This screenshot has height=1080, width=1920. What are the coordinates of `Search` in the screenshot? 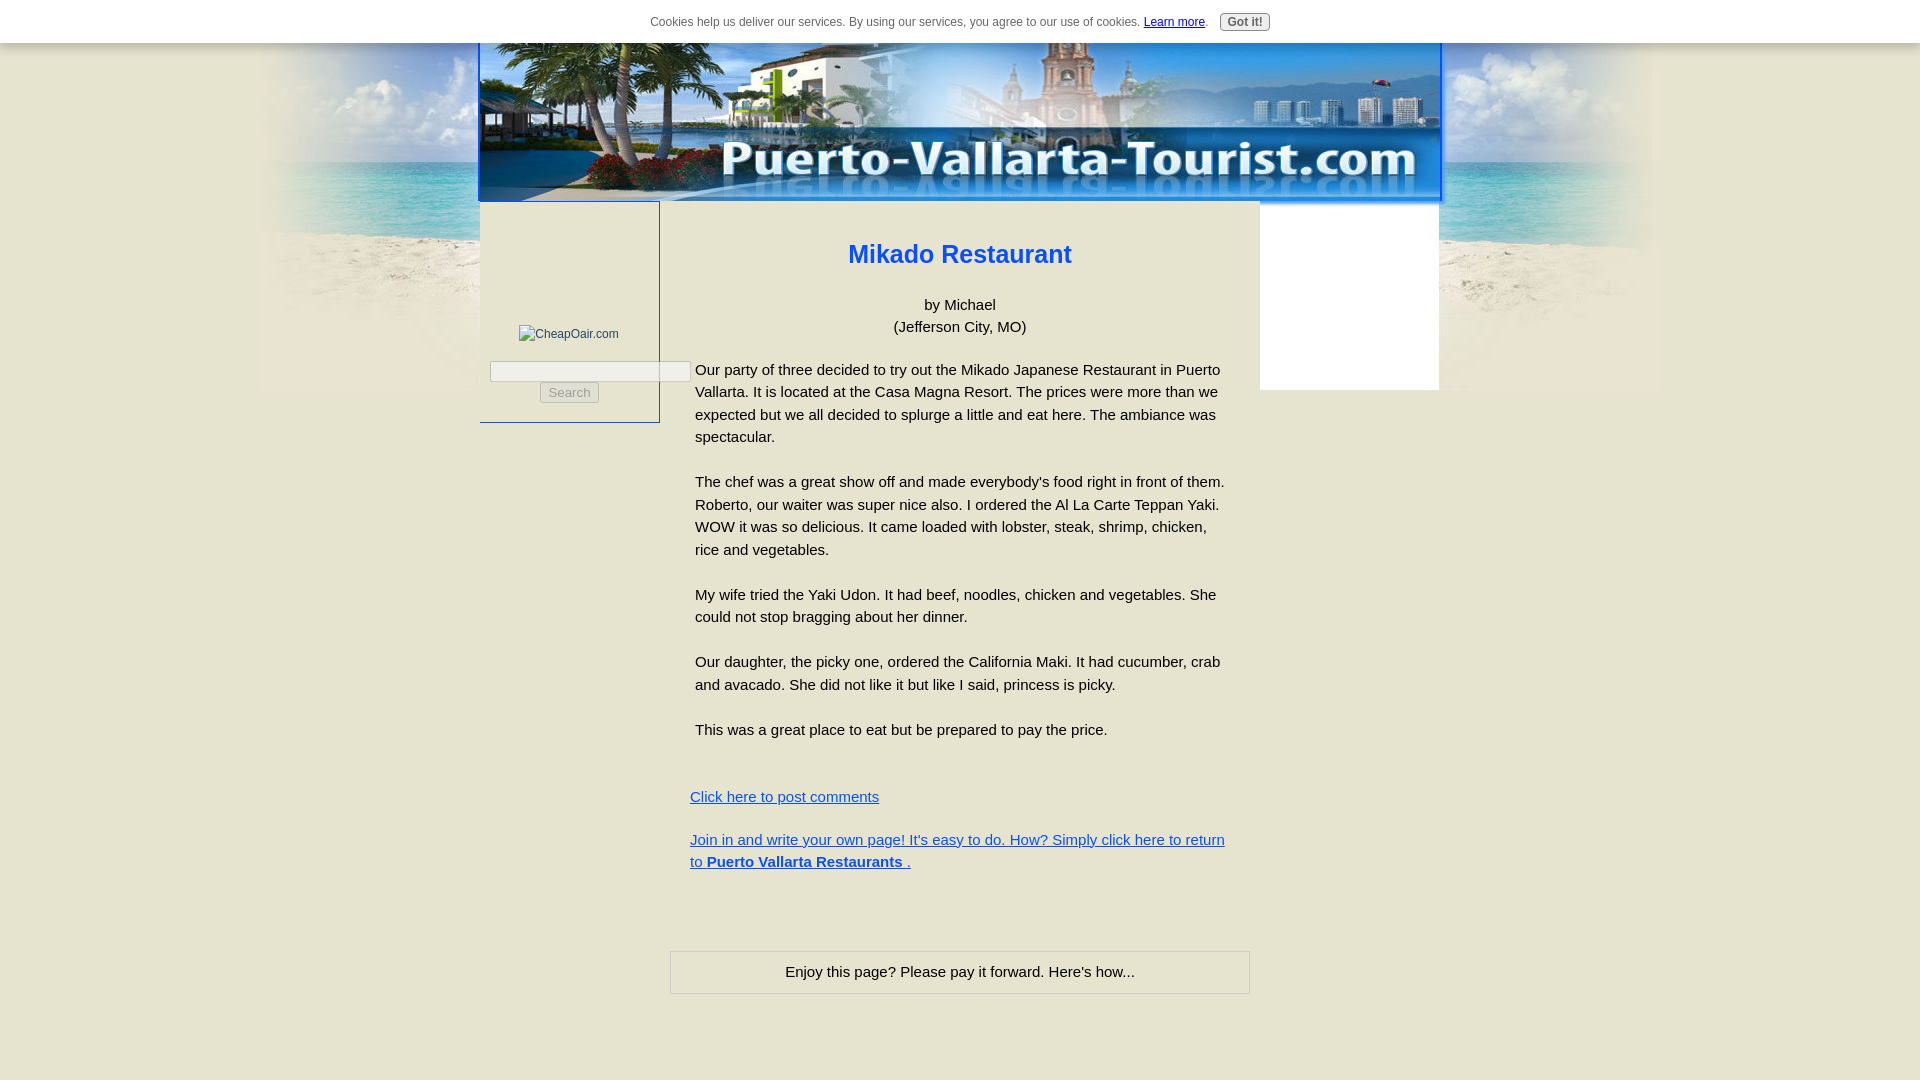 It's located at (568, 392).